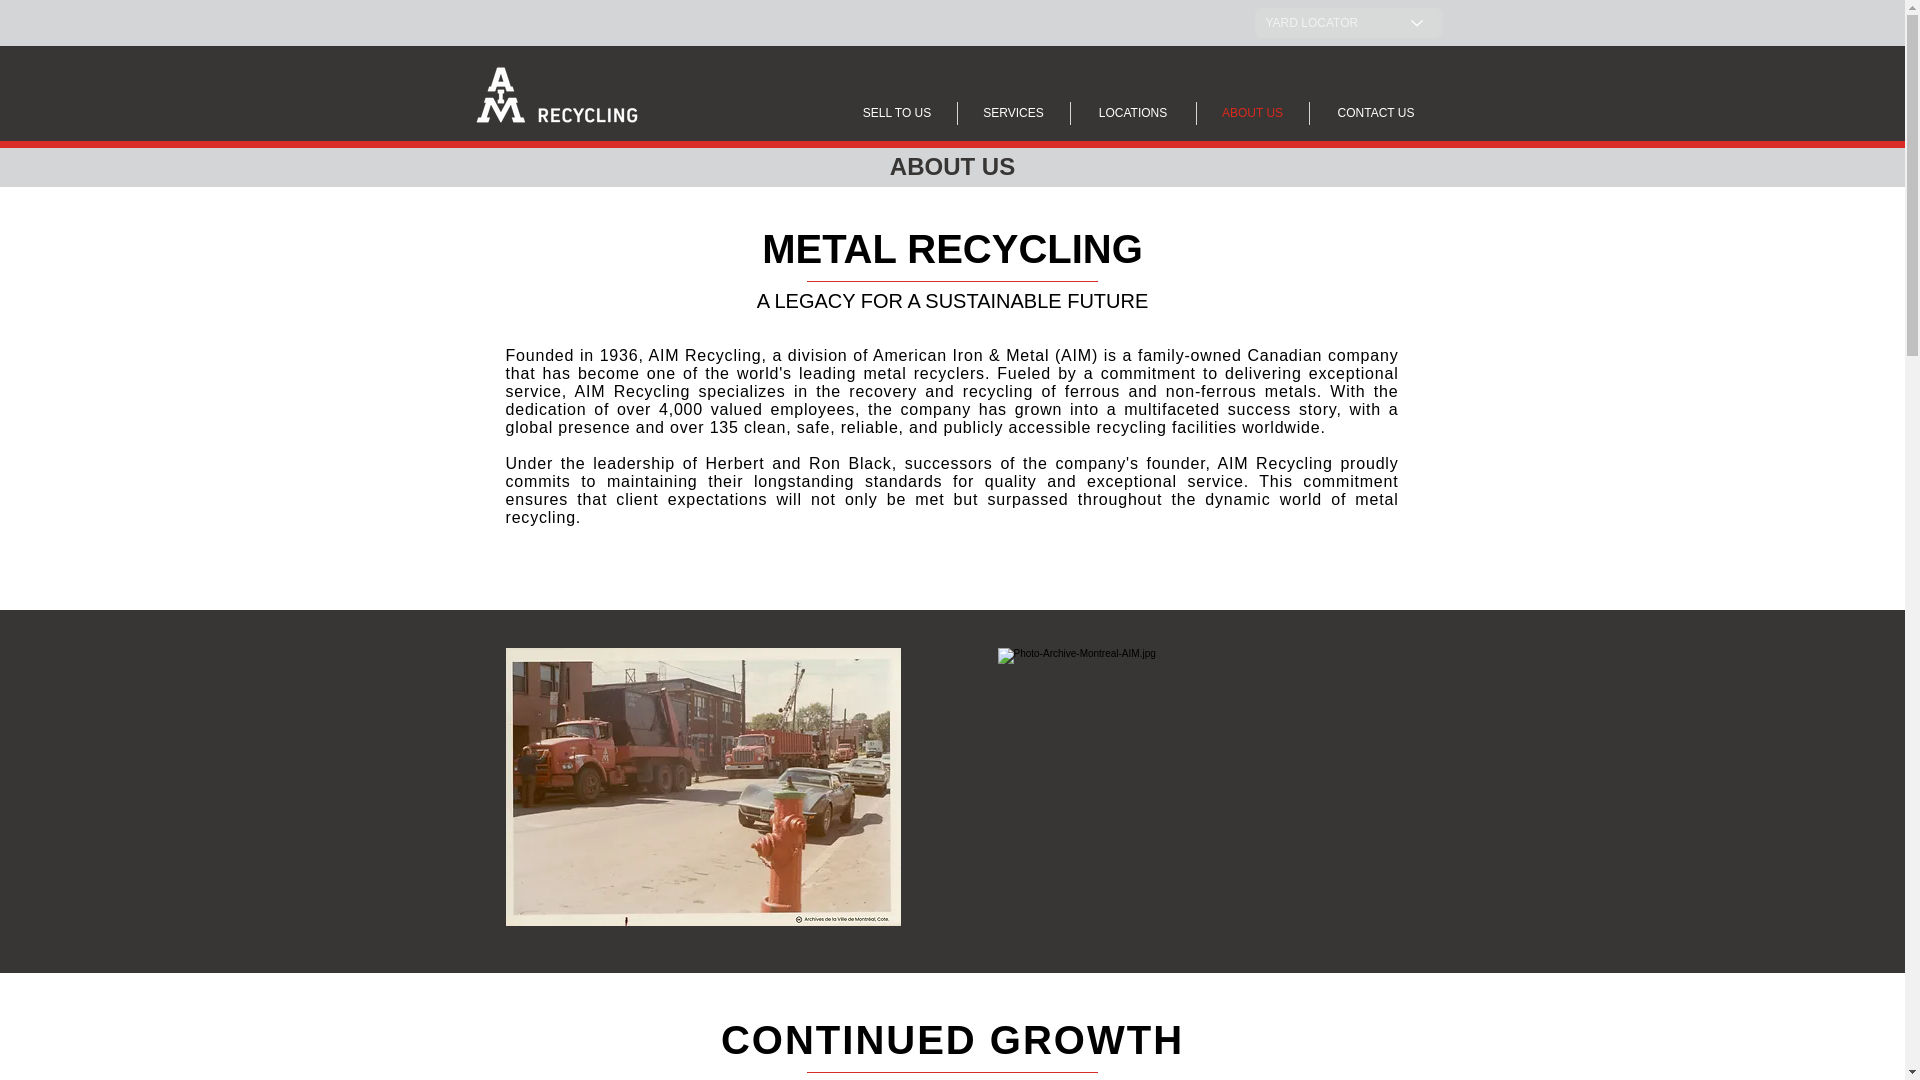  Describe the element at coordinates (896, 113) in the screenshot. I see `SELL TO US` at that location.